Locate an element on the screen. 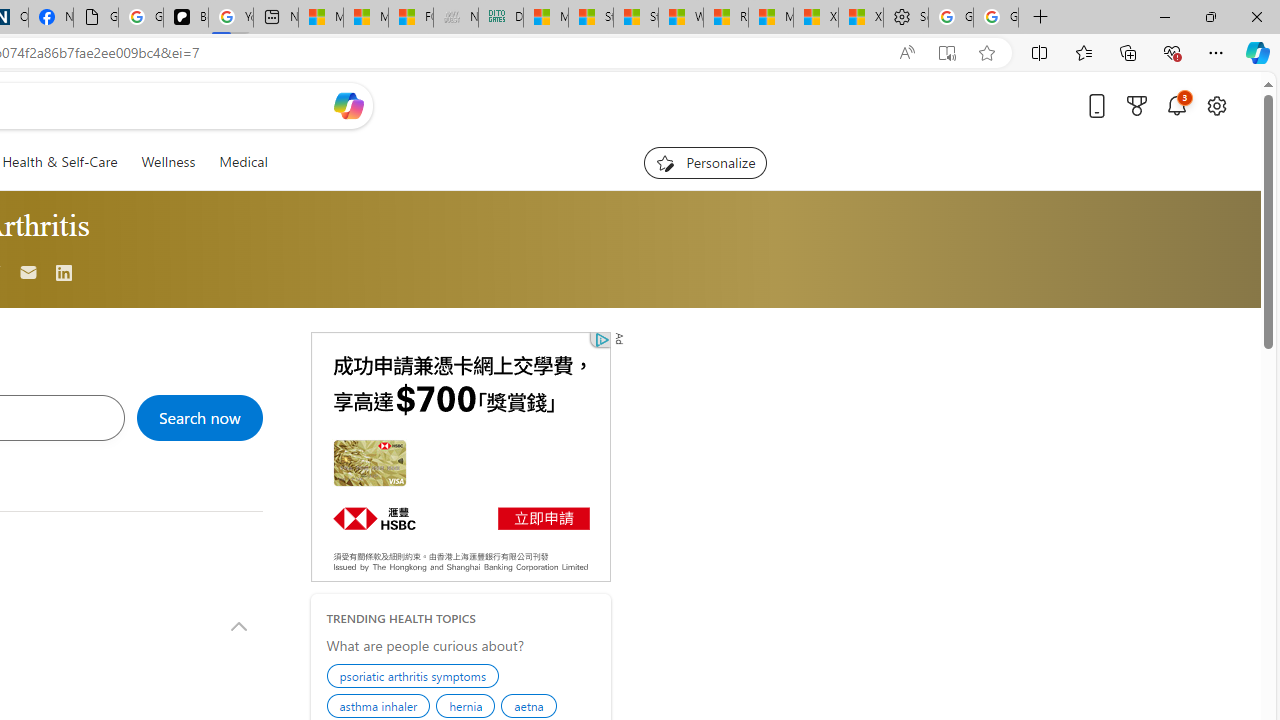  Mail is located at coordinates (29, 274).